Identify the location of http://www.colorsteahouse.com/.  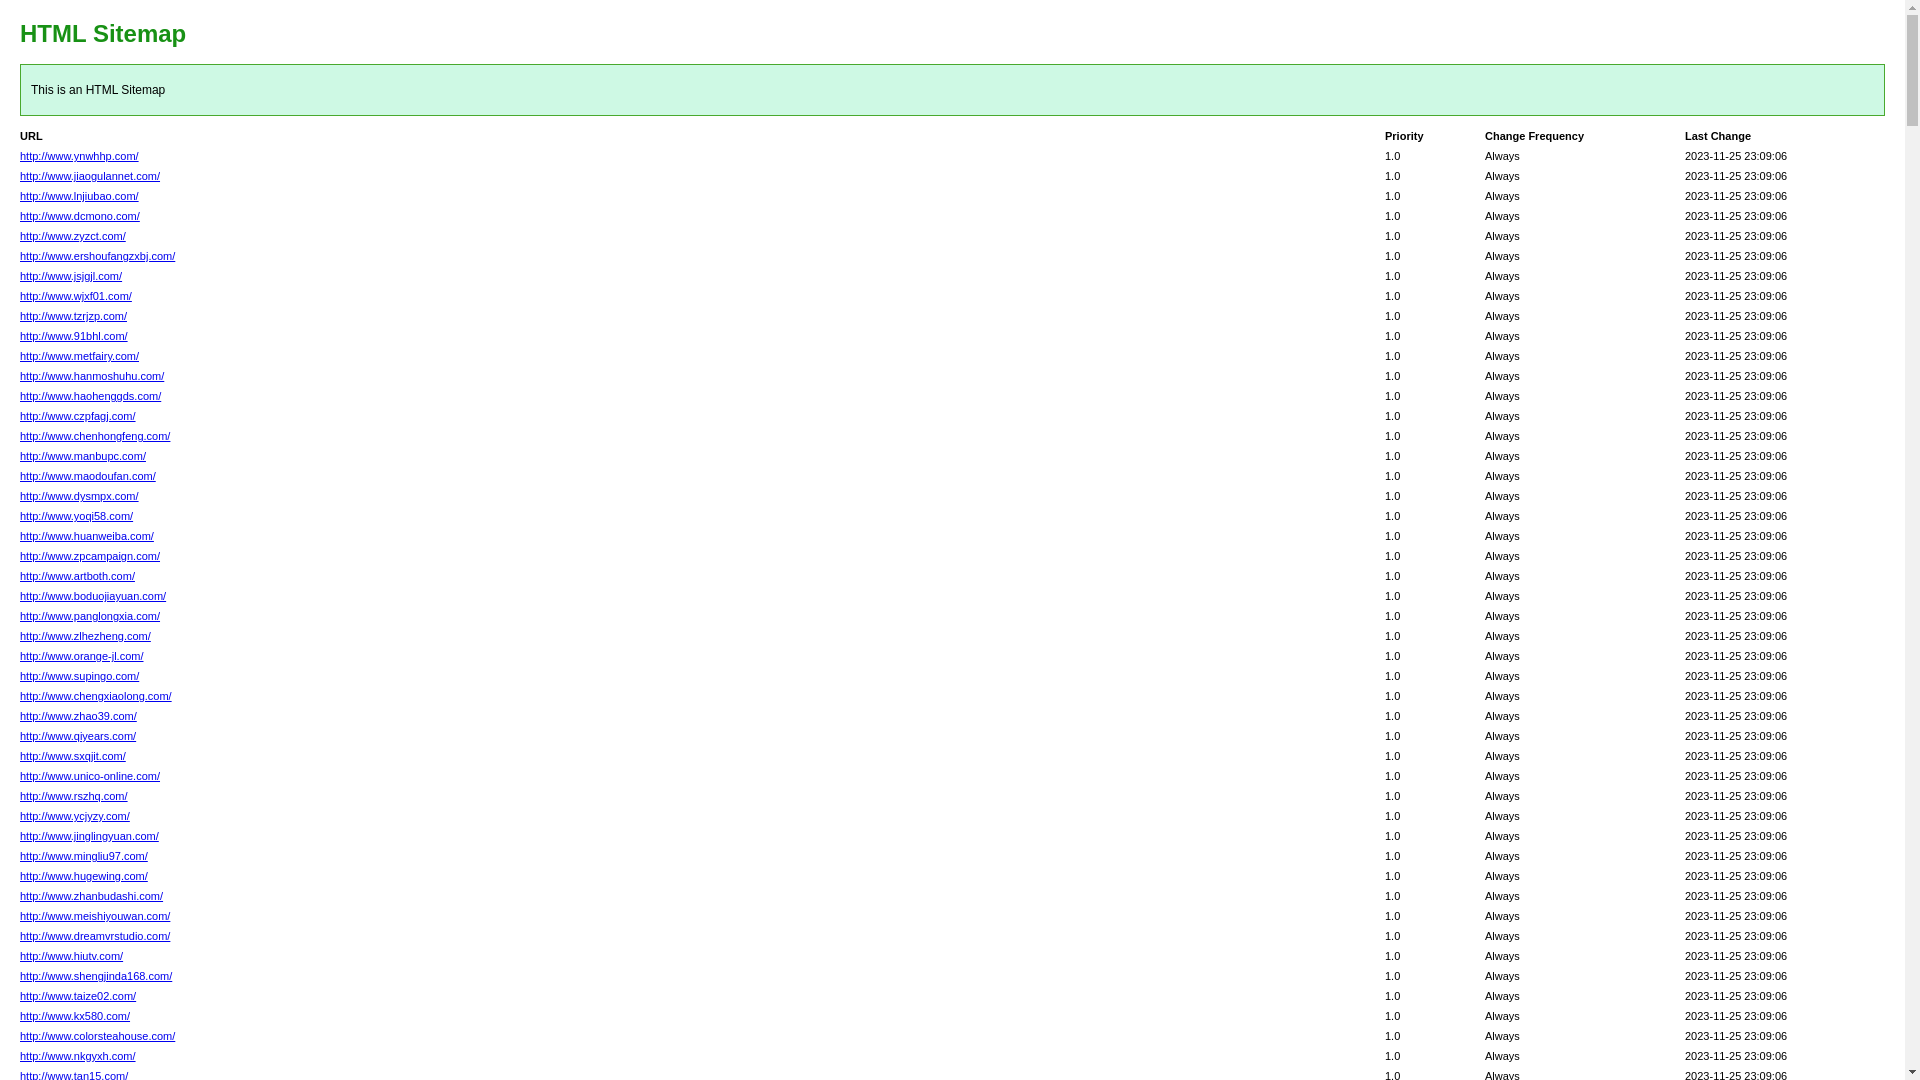
(98, 1036).